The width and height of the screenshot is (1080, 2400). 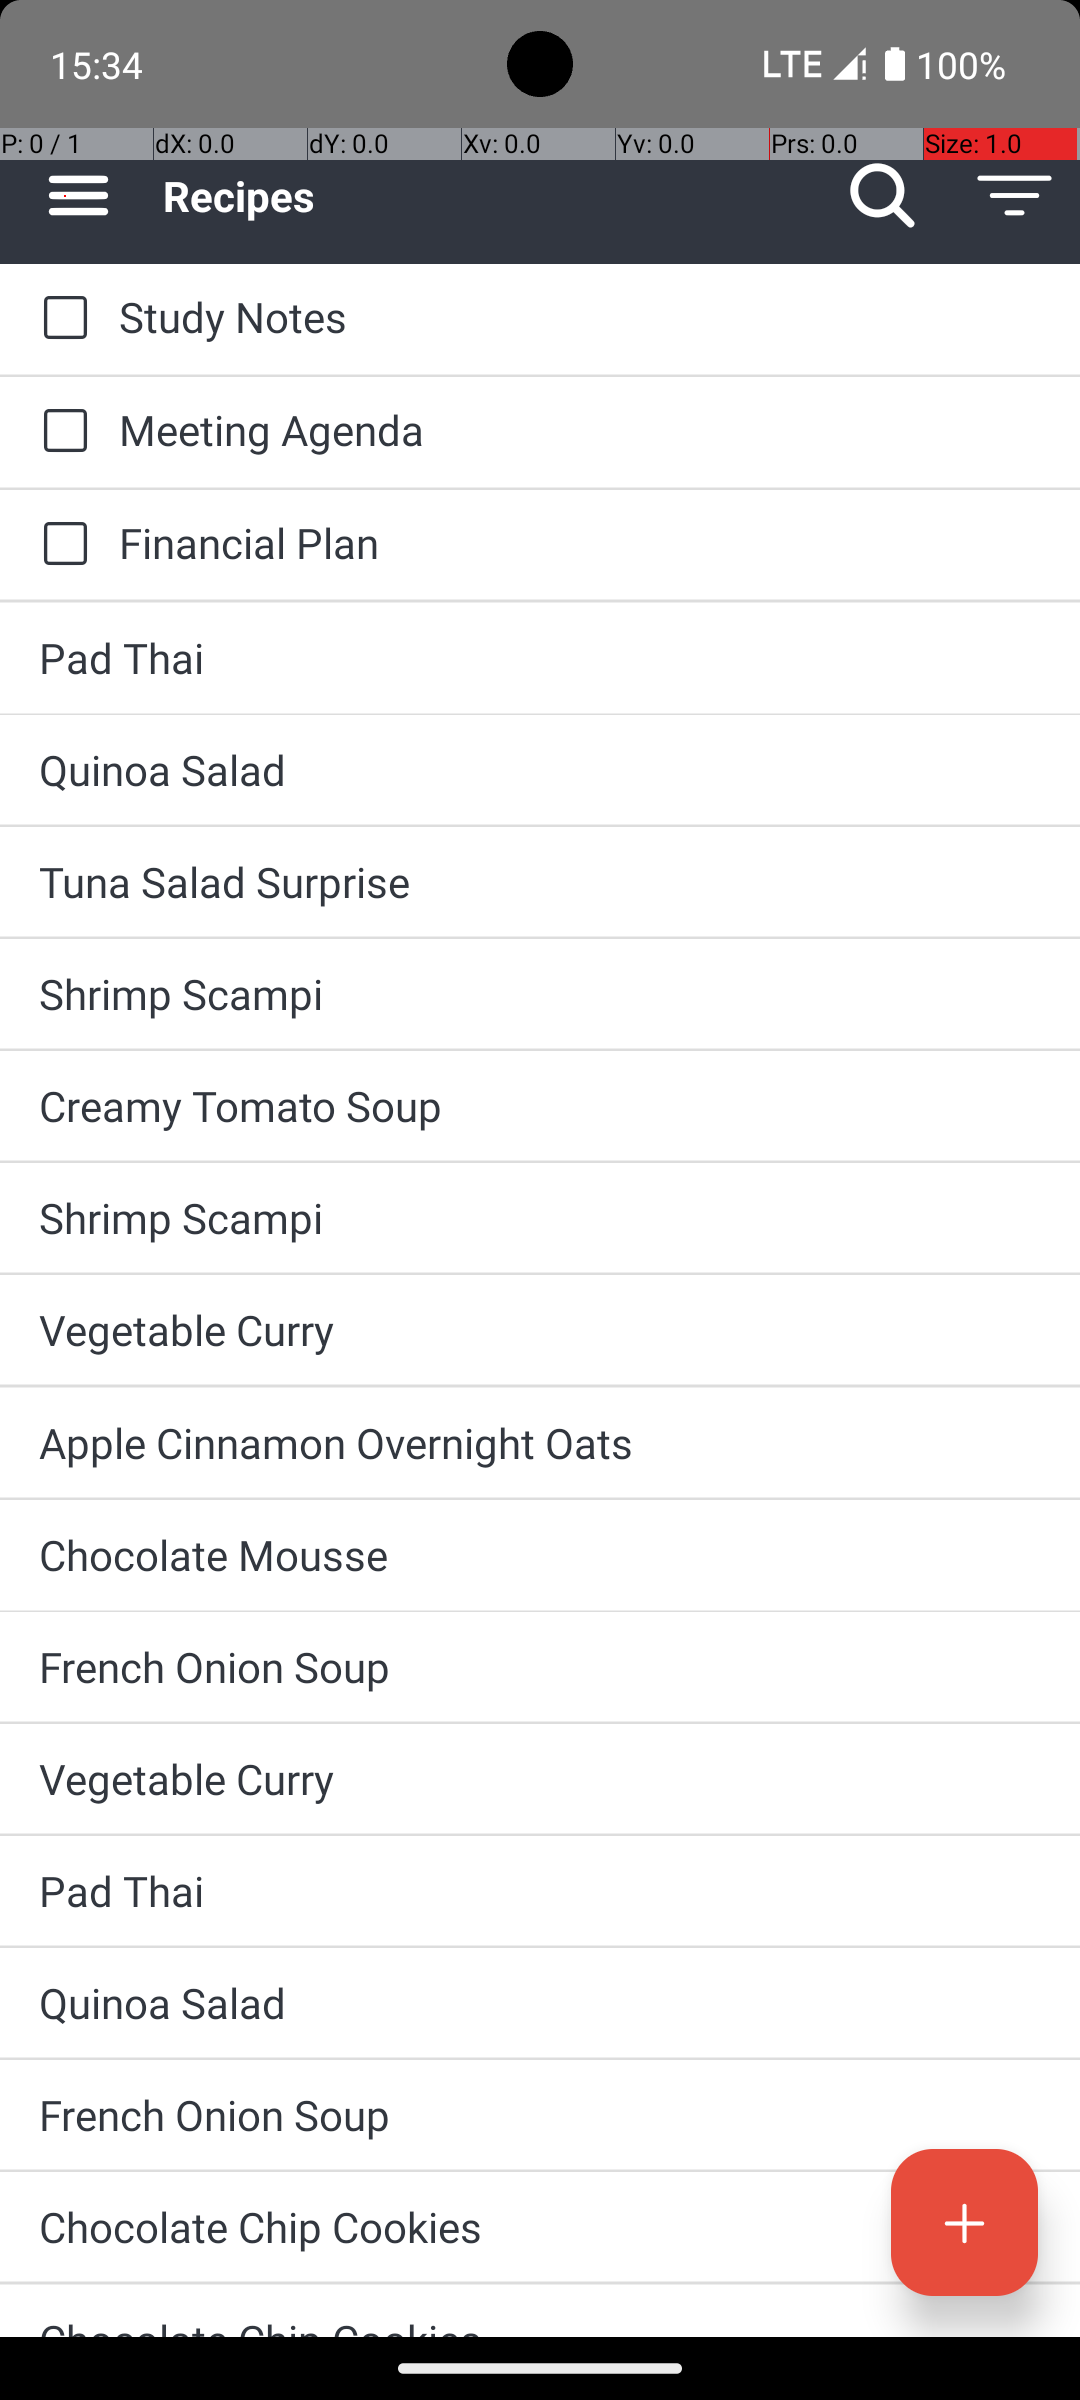 What do you see at coordinates (540, 1442) in the screenshot?
I see `Apple Cinnamon Overnight Oats` at bounding box center [540, 1442].